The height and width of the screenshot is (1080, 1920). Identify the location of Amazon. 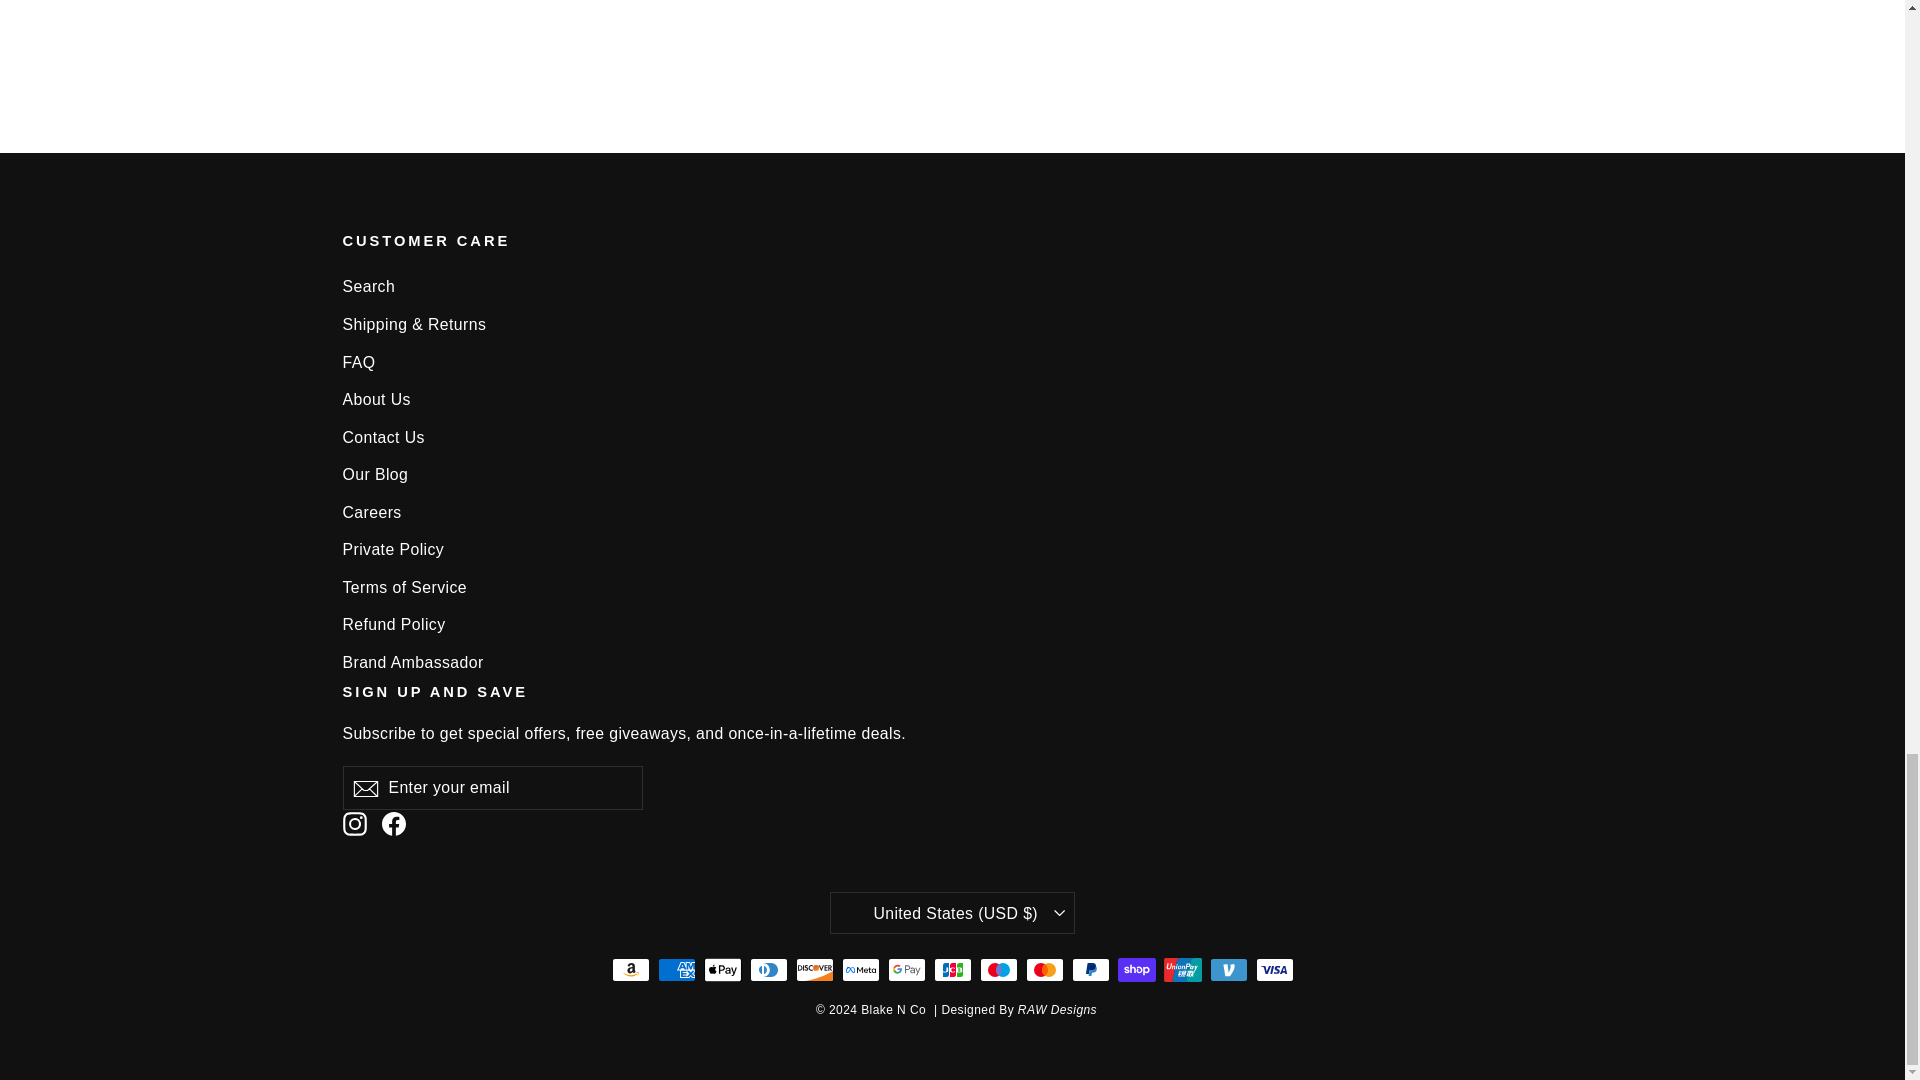
(631, 969).